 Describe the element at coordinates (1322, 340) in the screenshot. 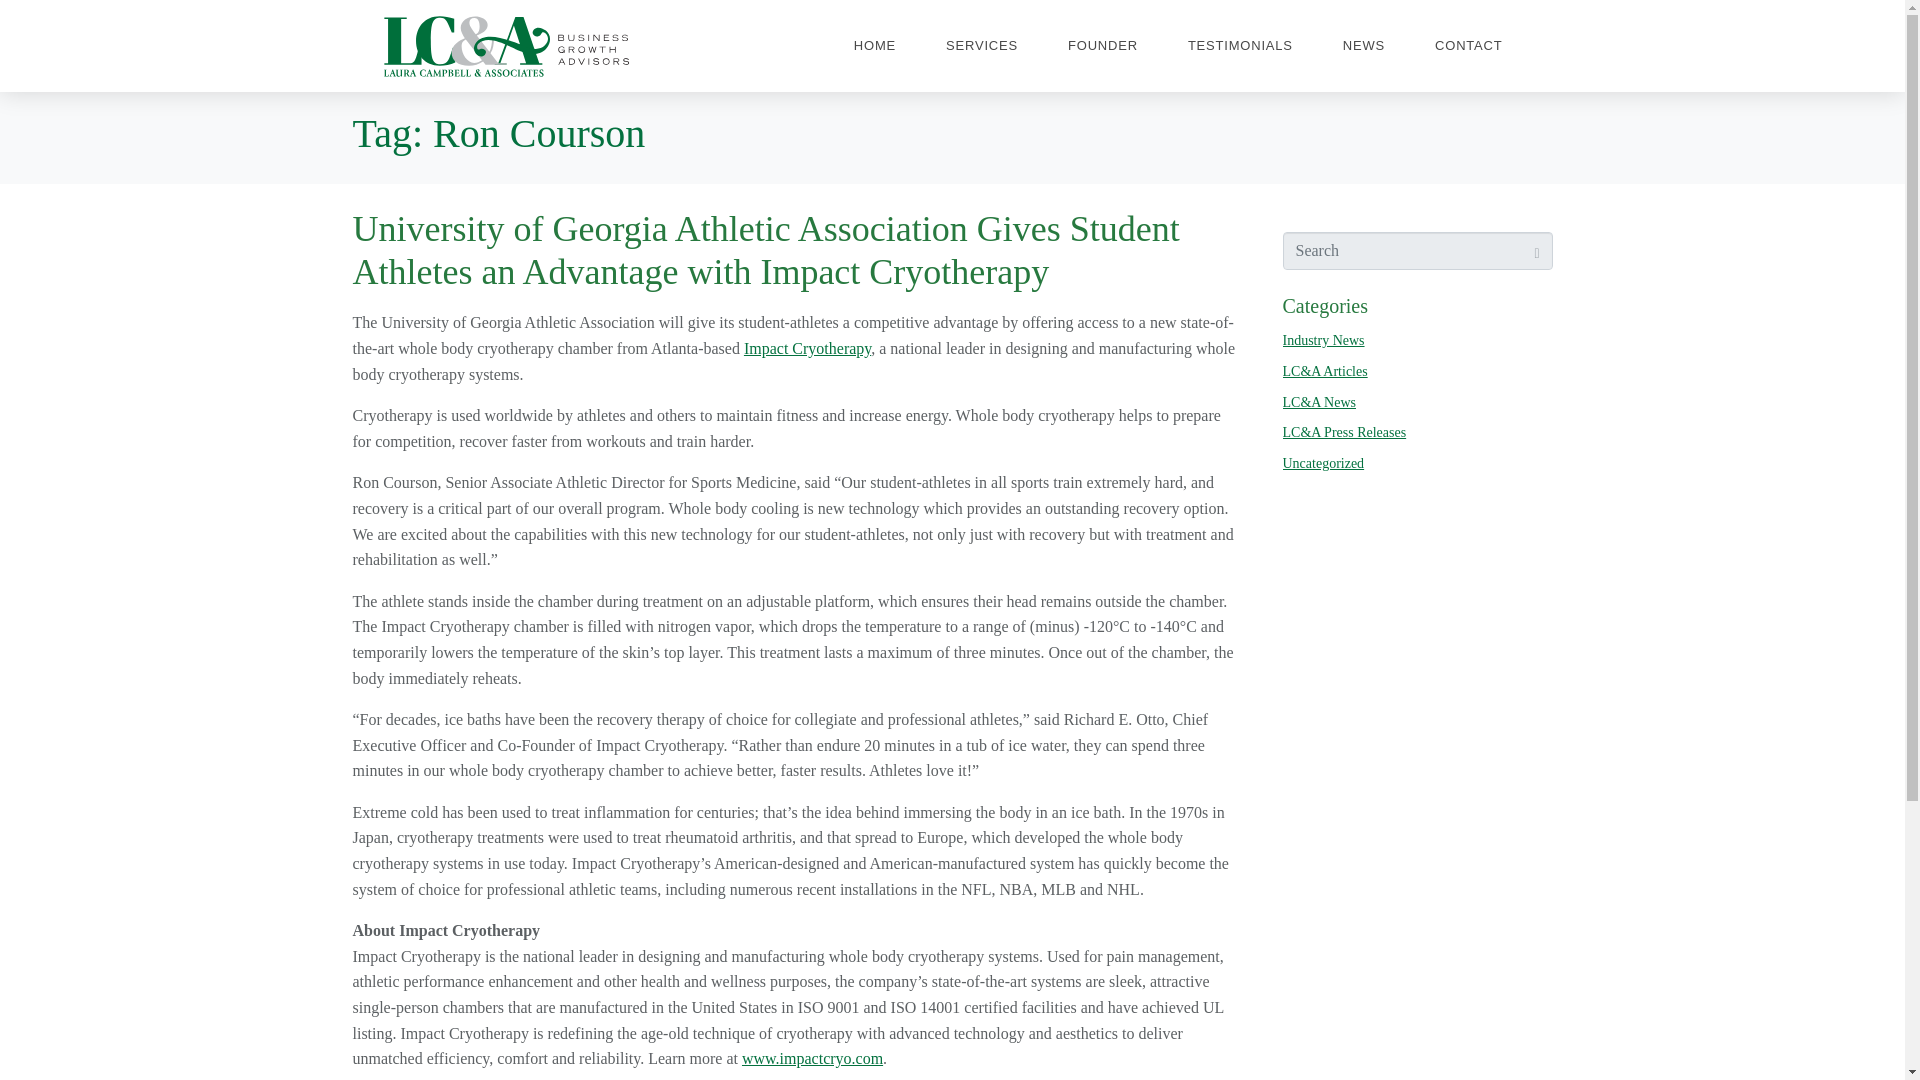

I see `Industry News` at that location.